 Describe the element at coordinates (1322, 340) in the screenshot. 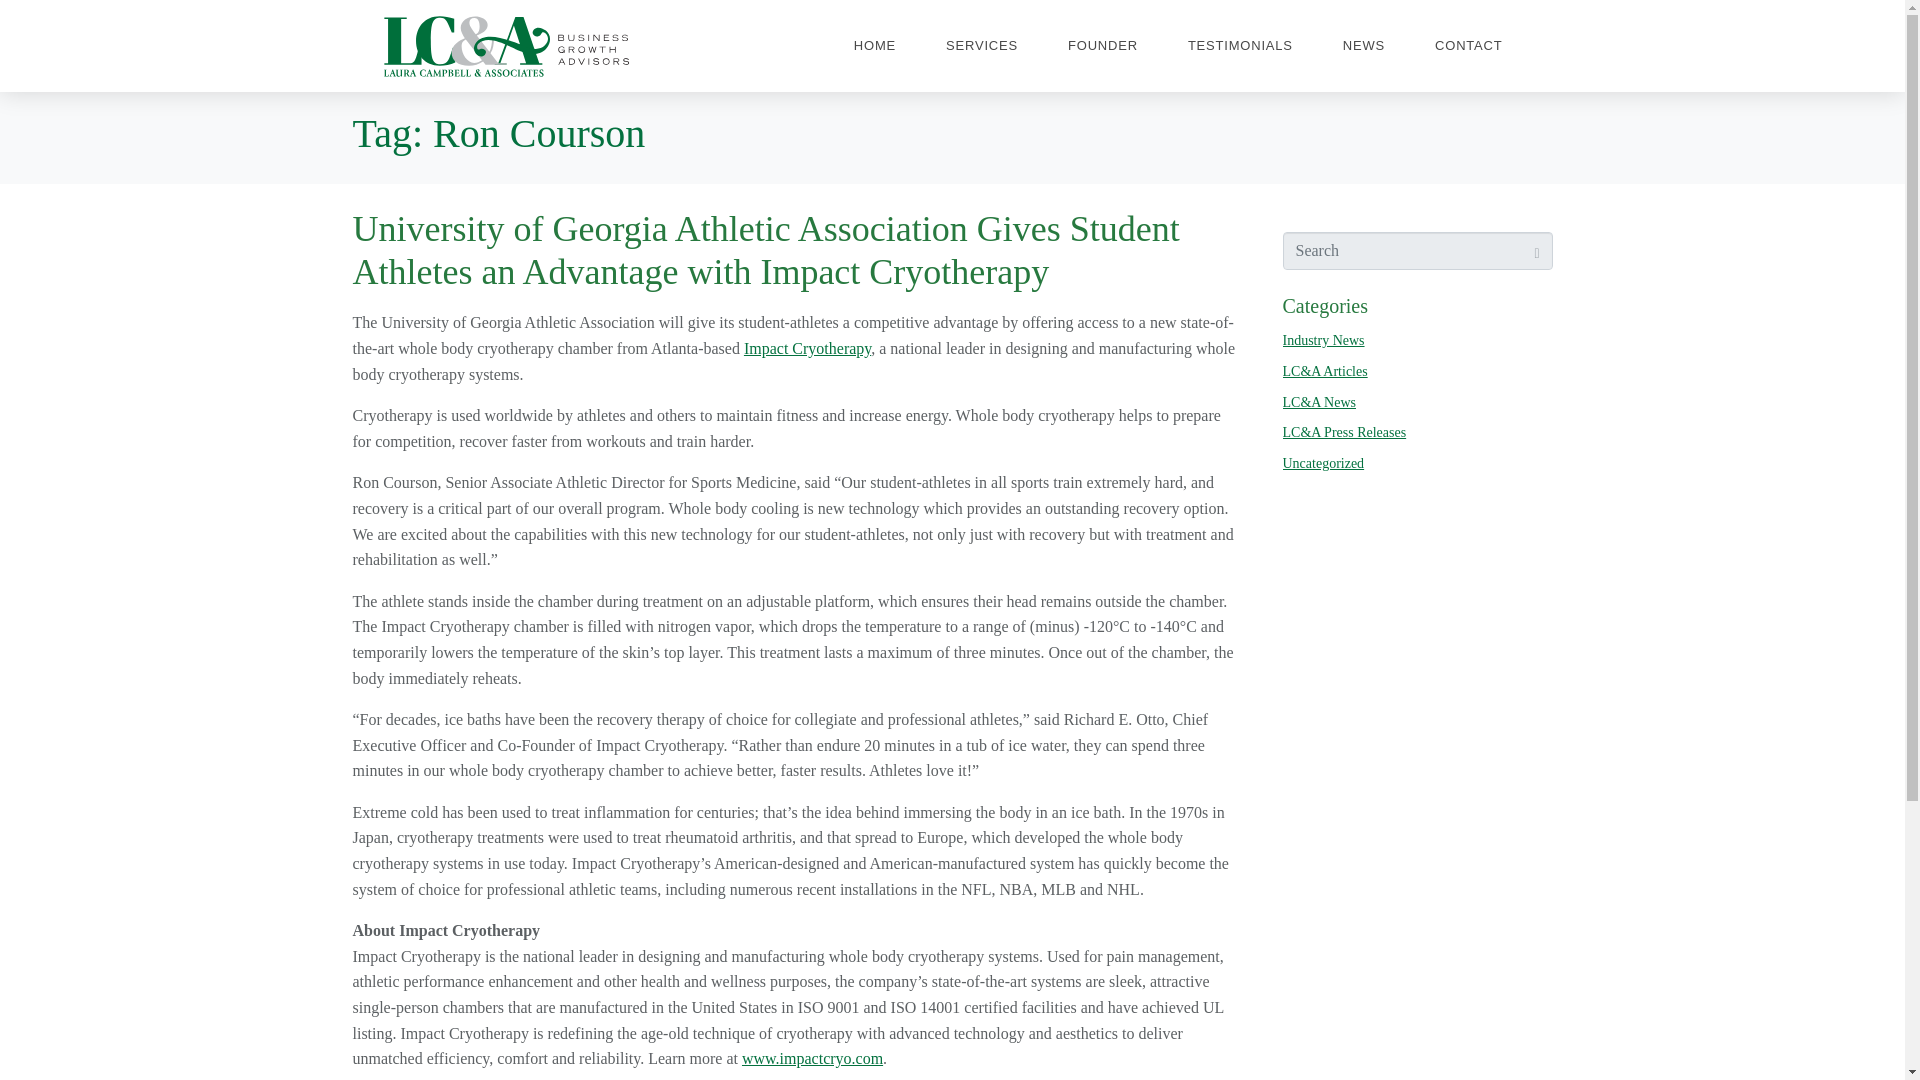

I see `Industry News` at that location.